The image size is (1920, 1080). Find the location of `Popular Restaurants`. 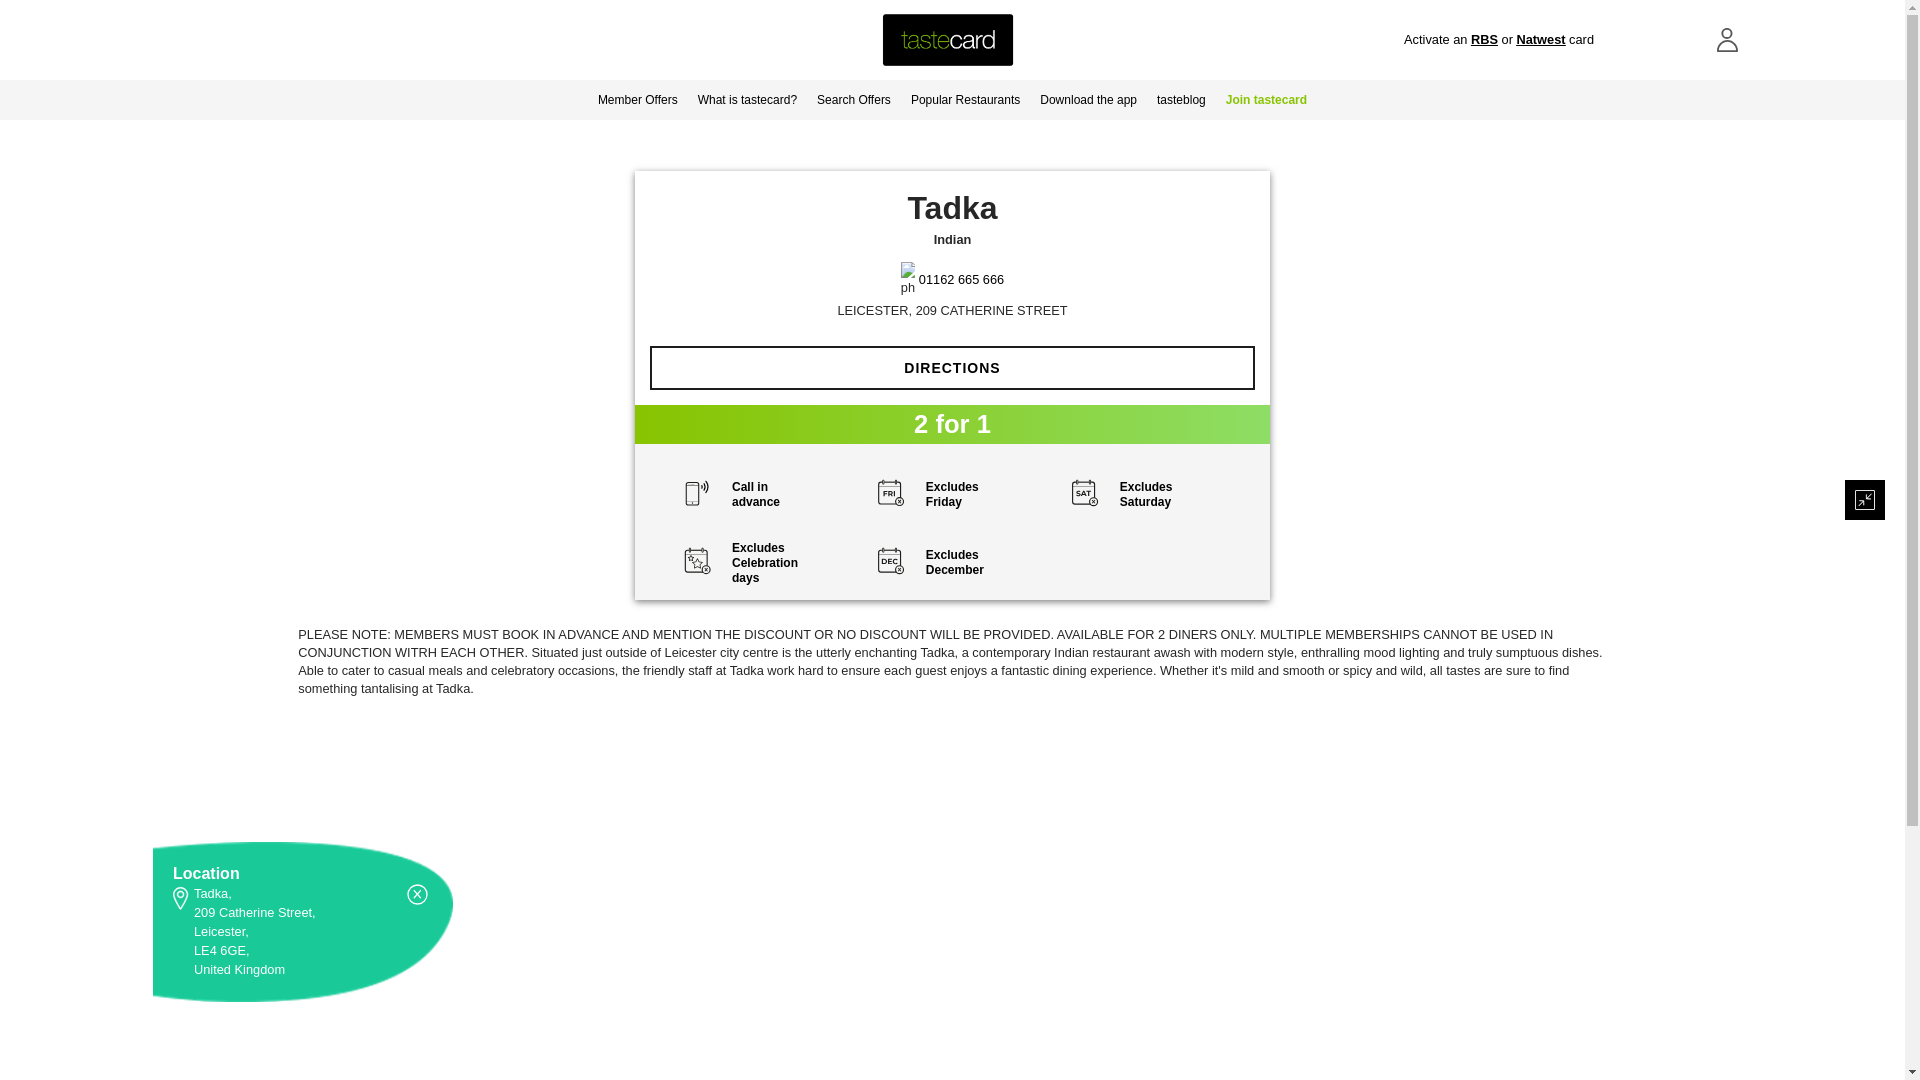

Popular Restaurants is located at coordinates (964, 99).